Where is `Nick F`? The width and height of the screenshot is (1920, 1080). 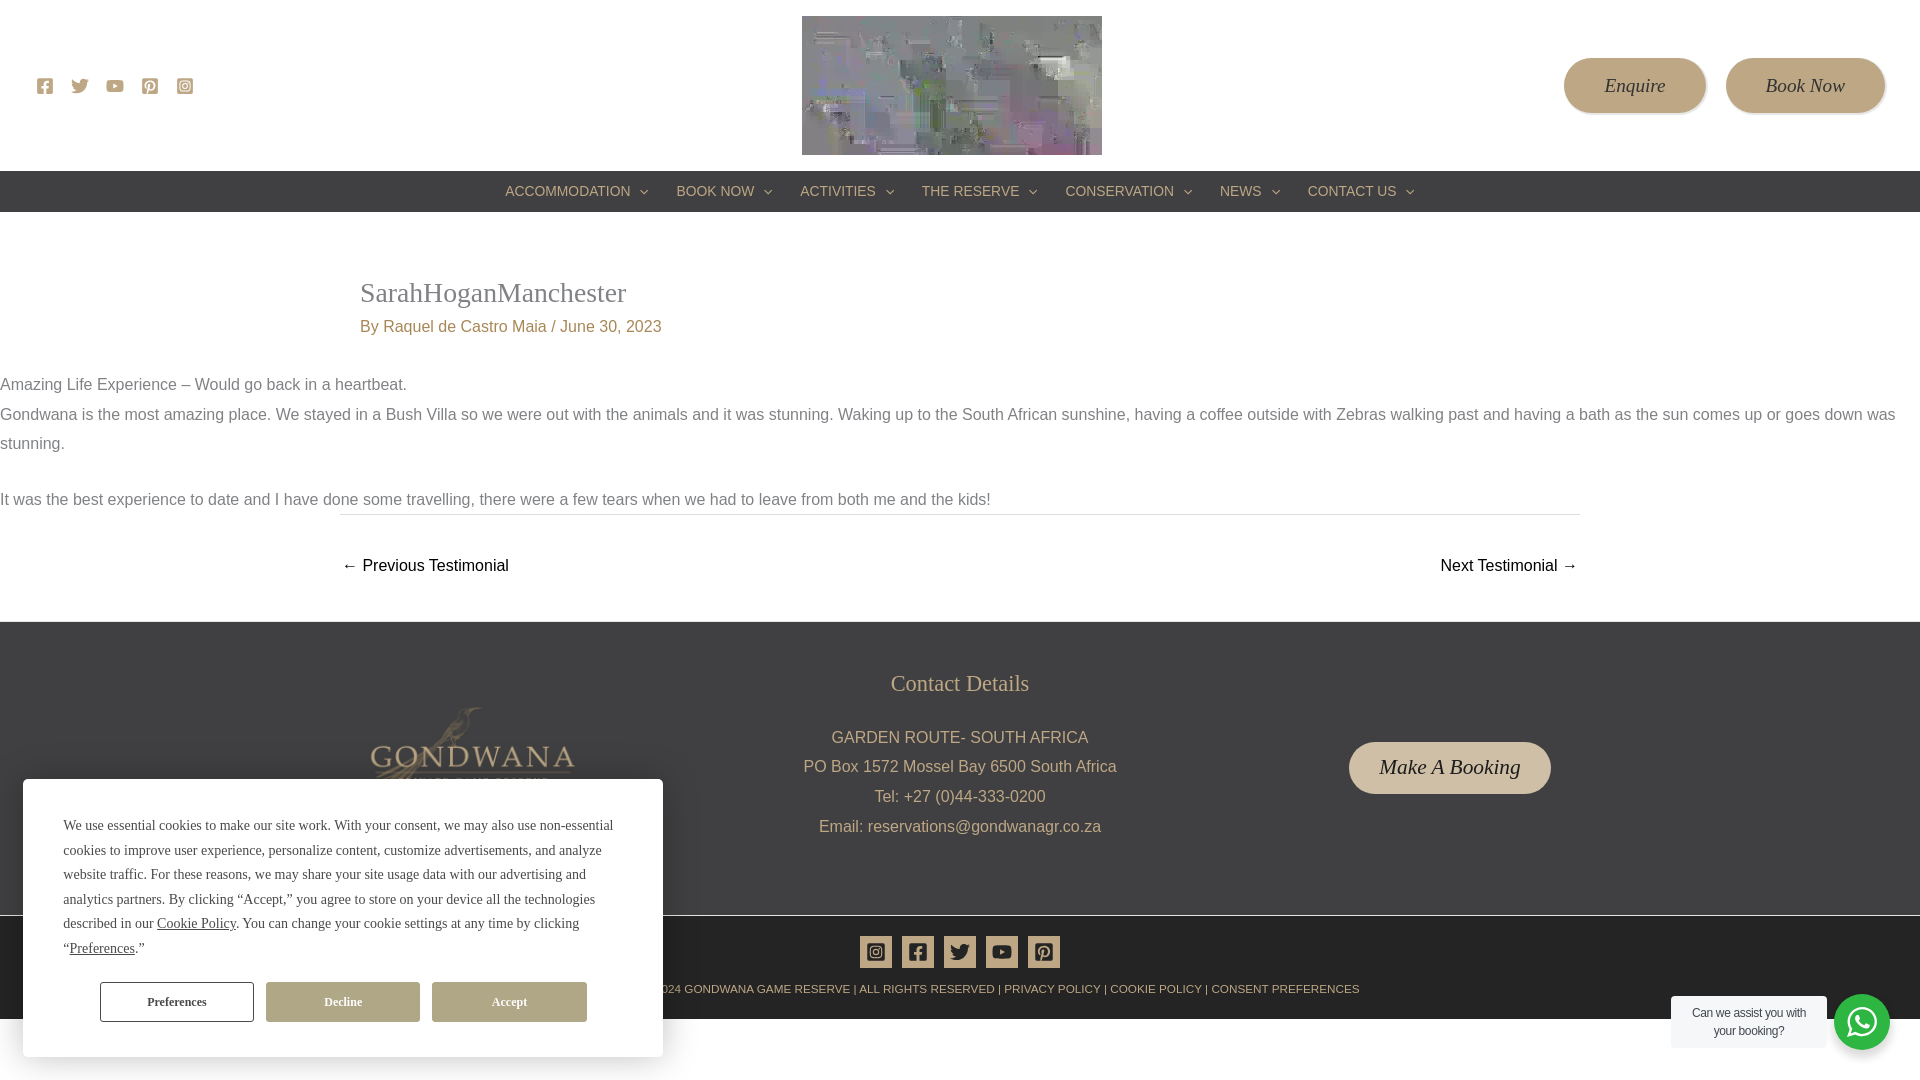
Nick F is located at coordinates (1509, 567).